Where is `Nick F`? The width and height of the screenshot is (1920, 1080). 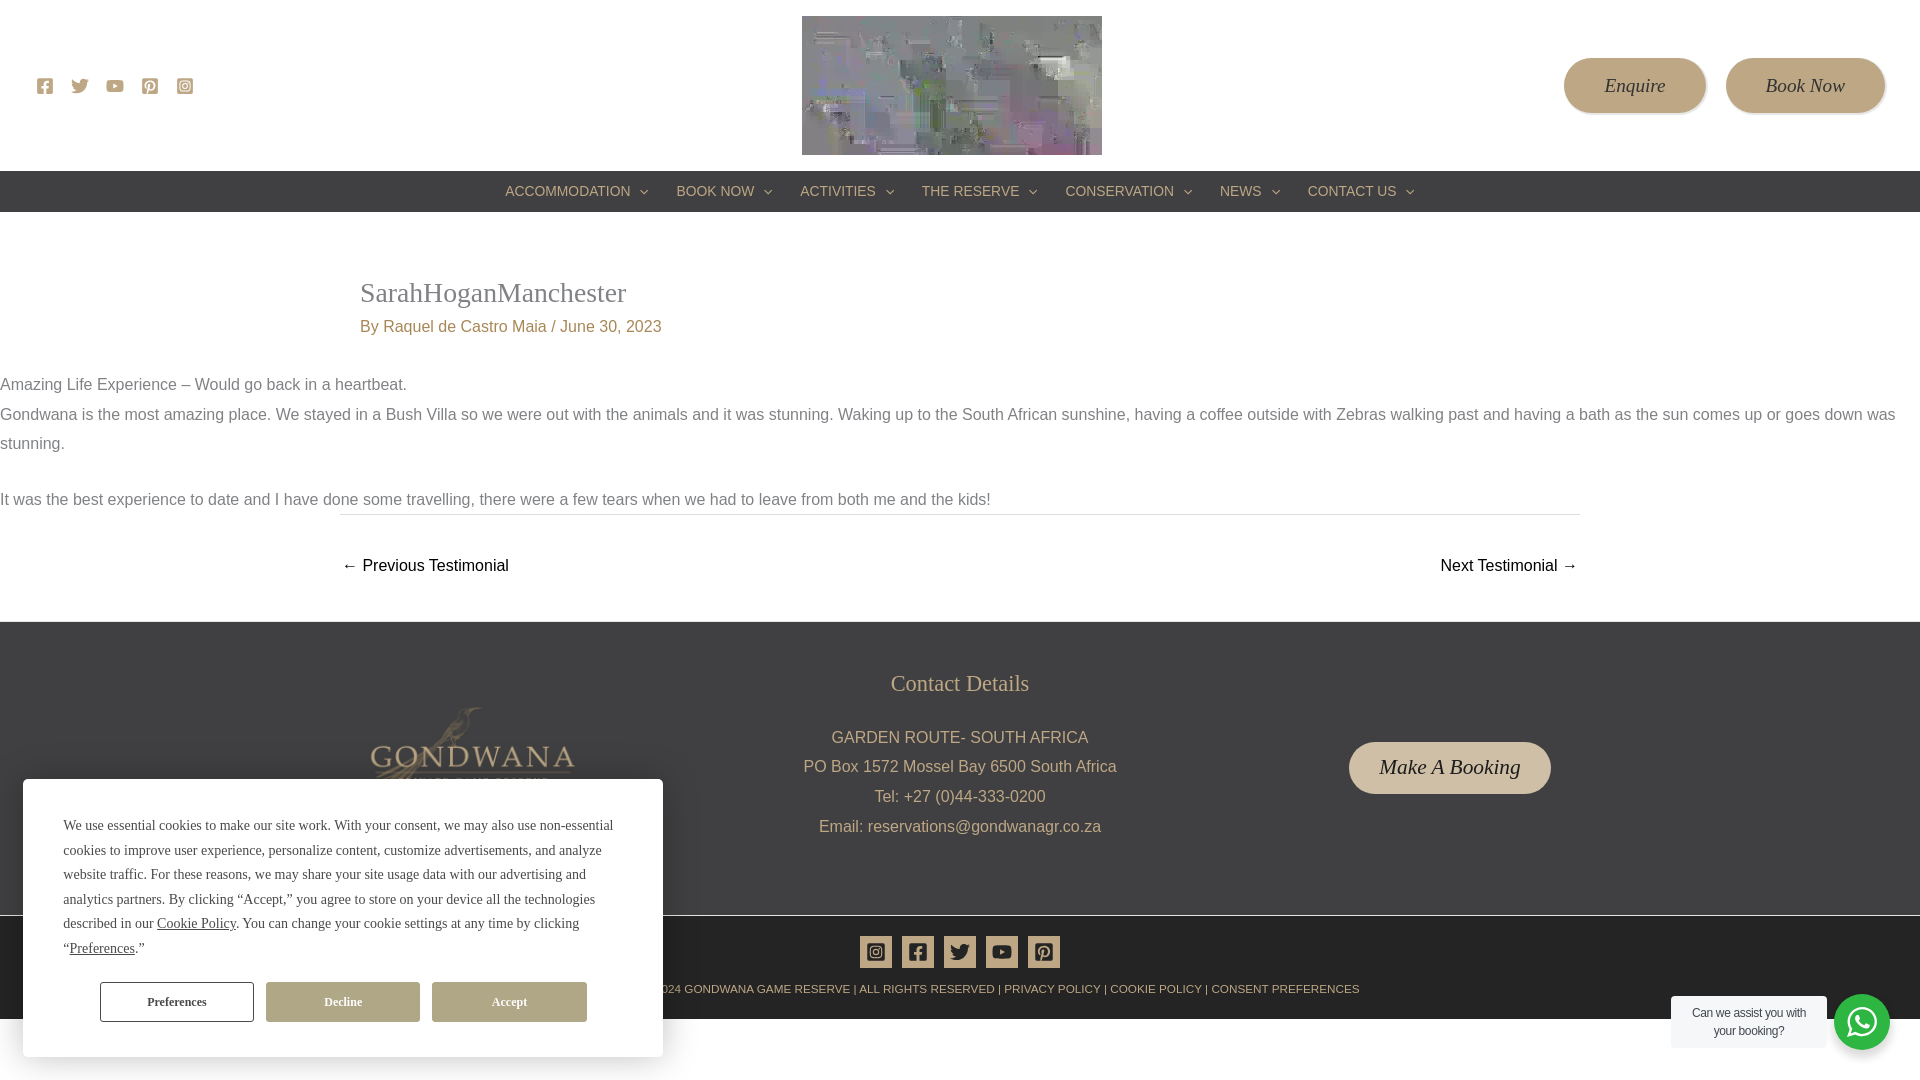
Nick F is located at coordinates (1509, 567).